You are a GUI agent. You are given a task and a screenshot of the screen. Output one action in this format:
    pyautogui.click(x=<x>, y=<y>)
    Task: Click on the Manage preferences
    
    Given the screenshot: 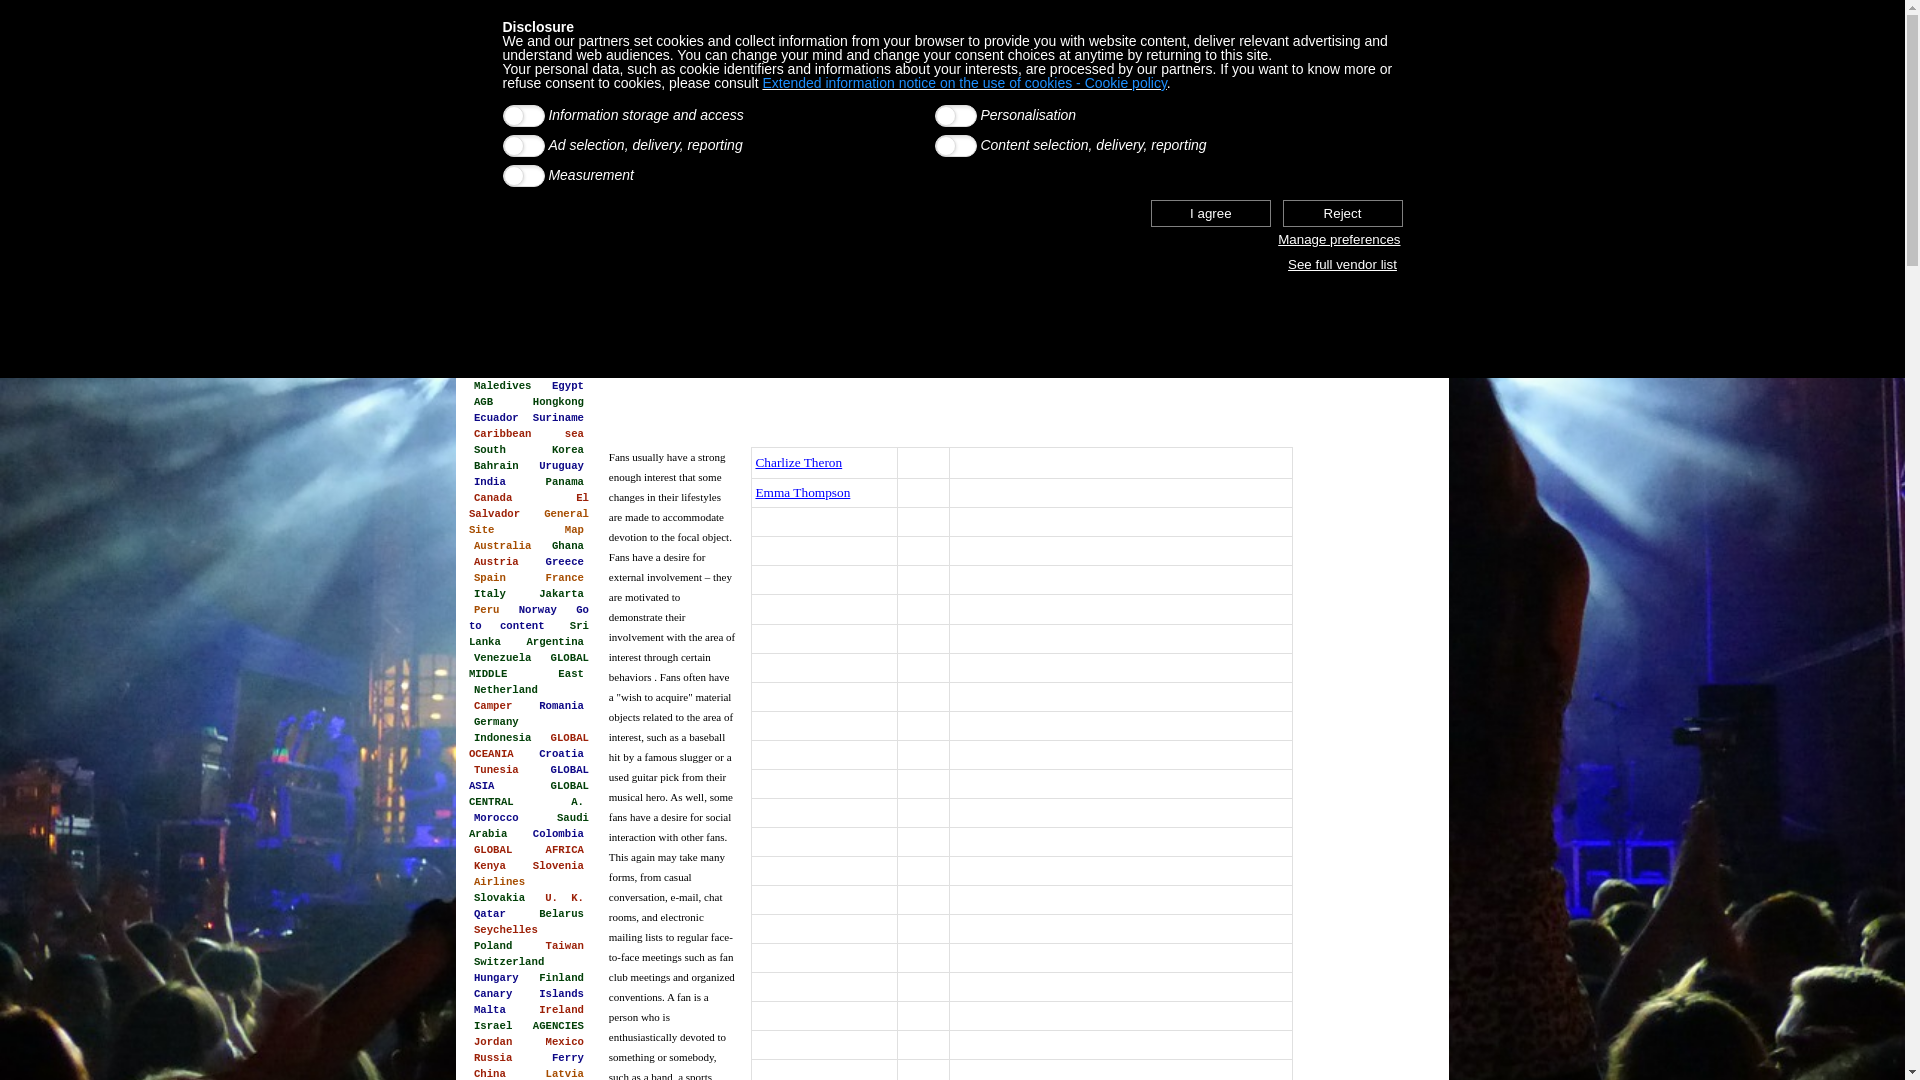 What is the action you would take?
    pyautogui.click(x=1339, y=240)
    